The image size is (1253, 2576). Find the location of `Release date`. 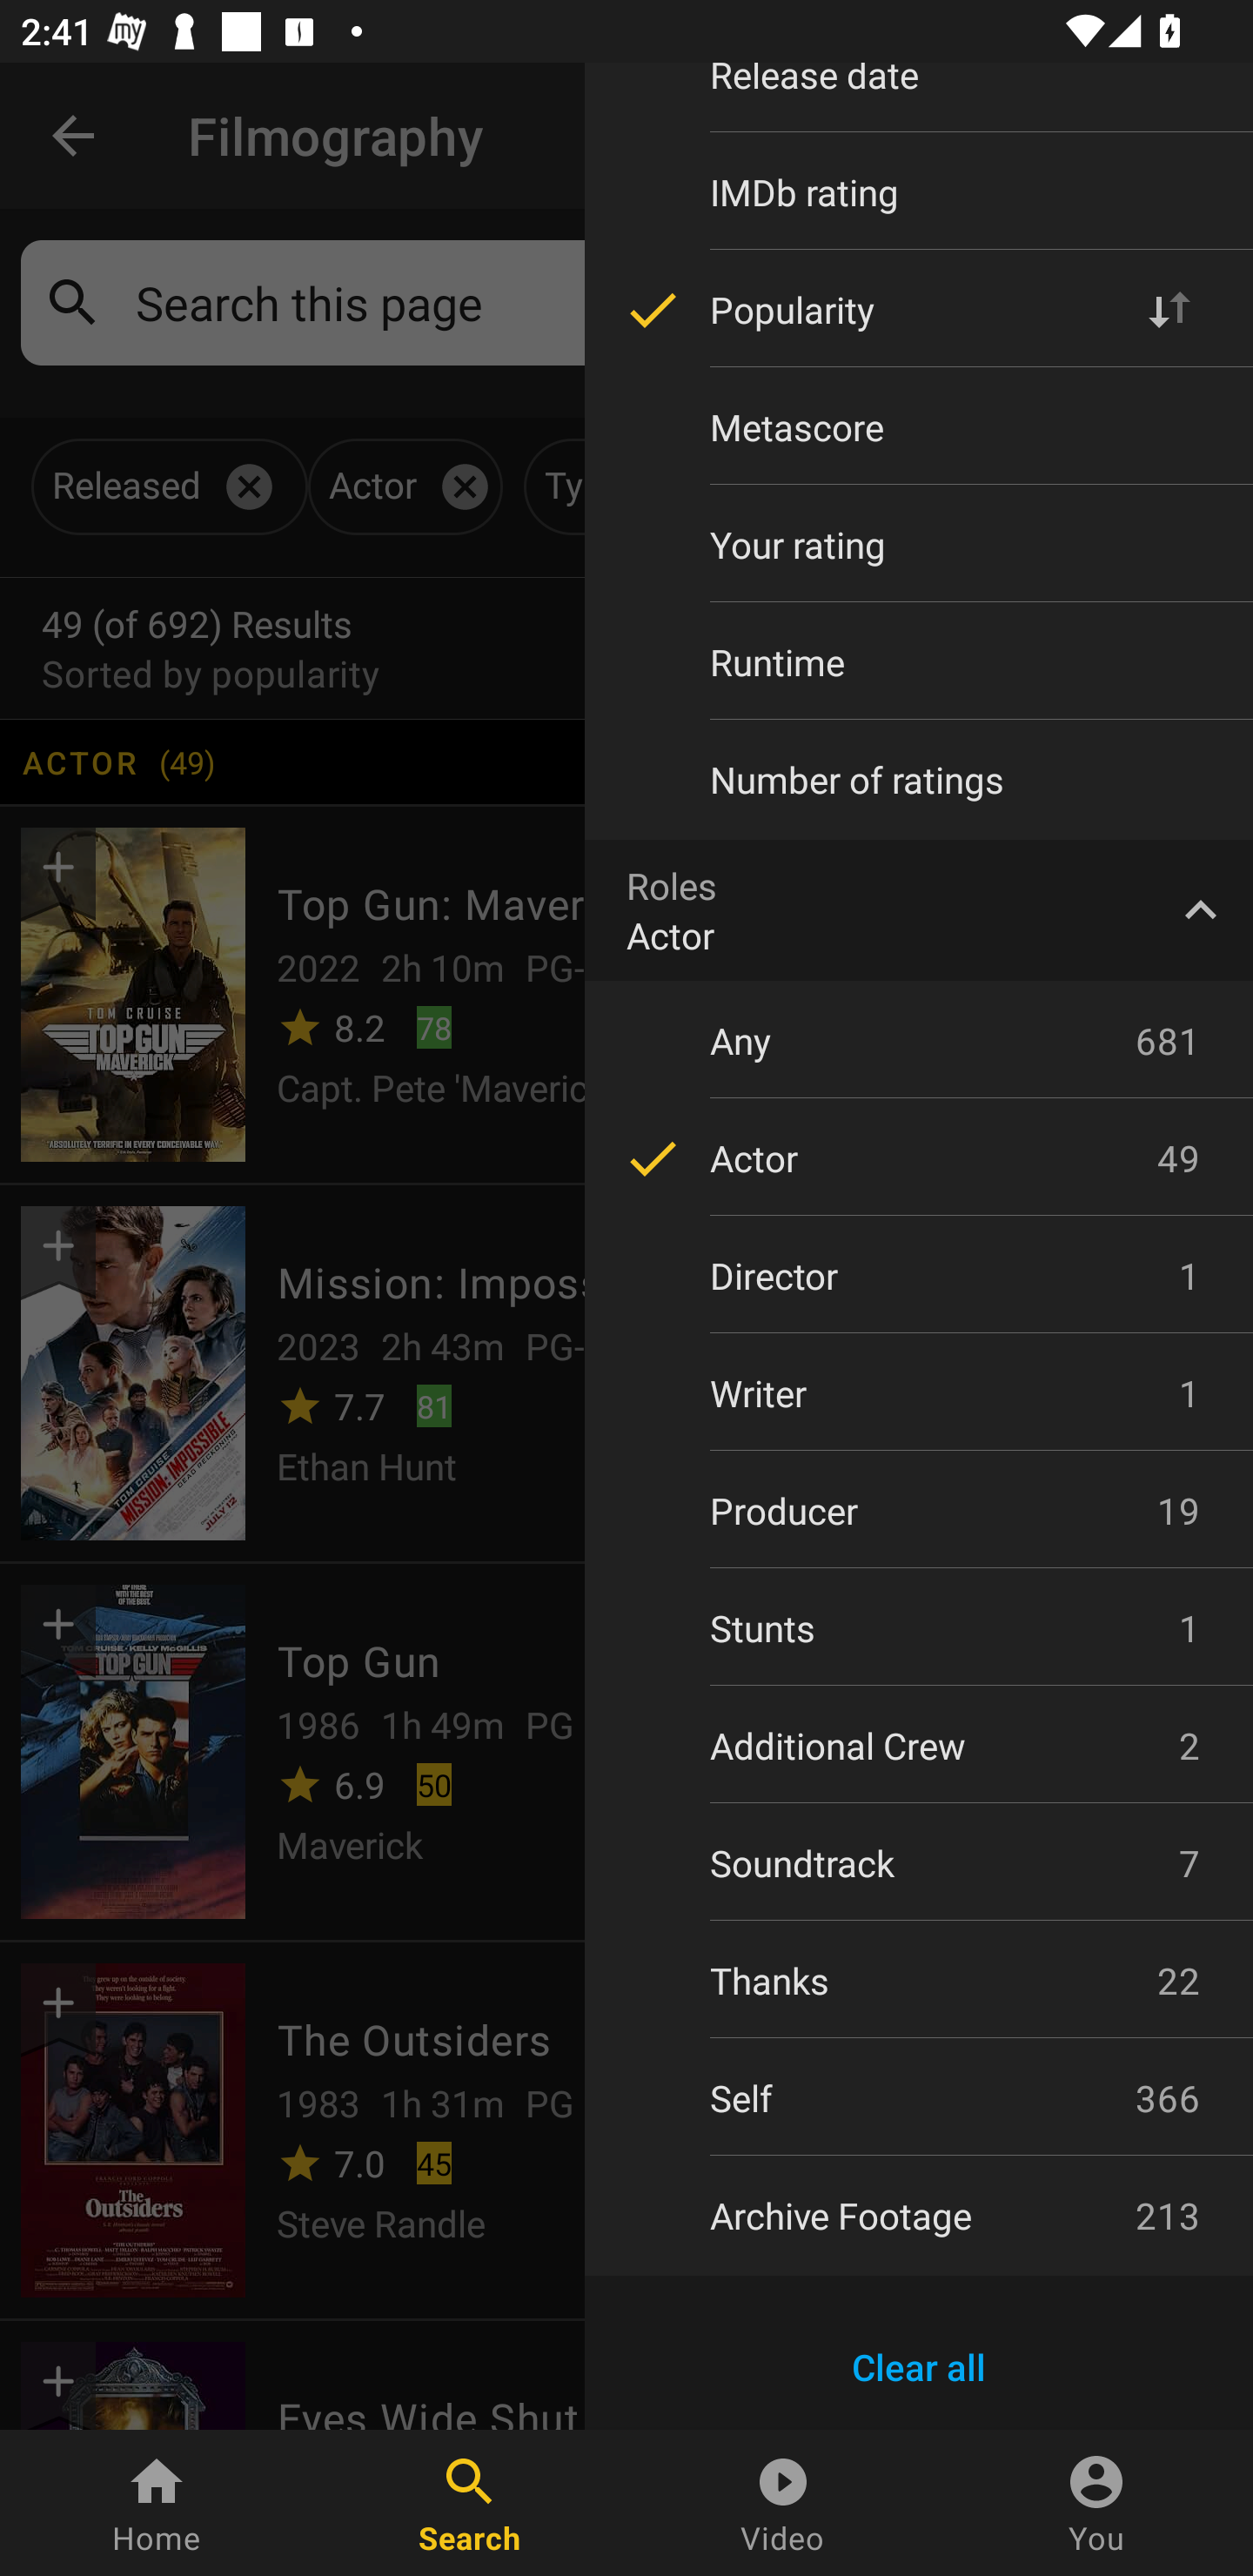

Release date is located at coordinates (919, 96).